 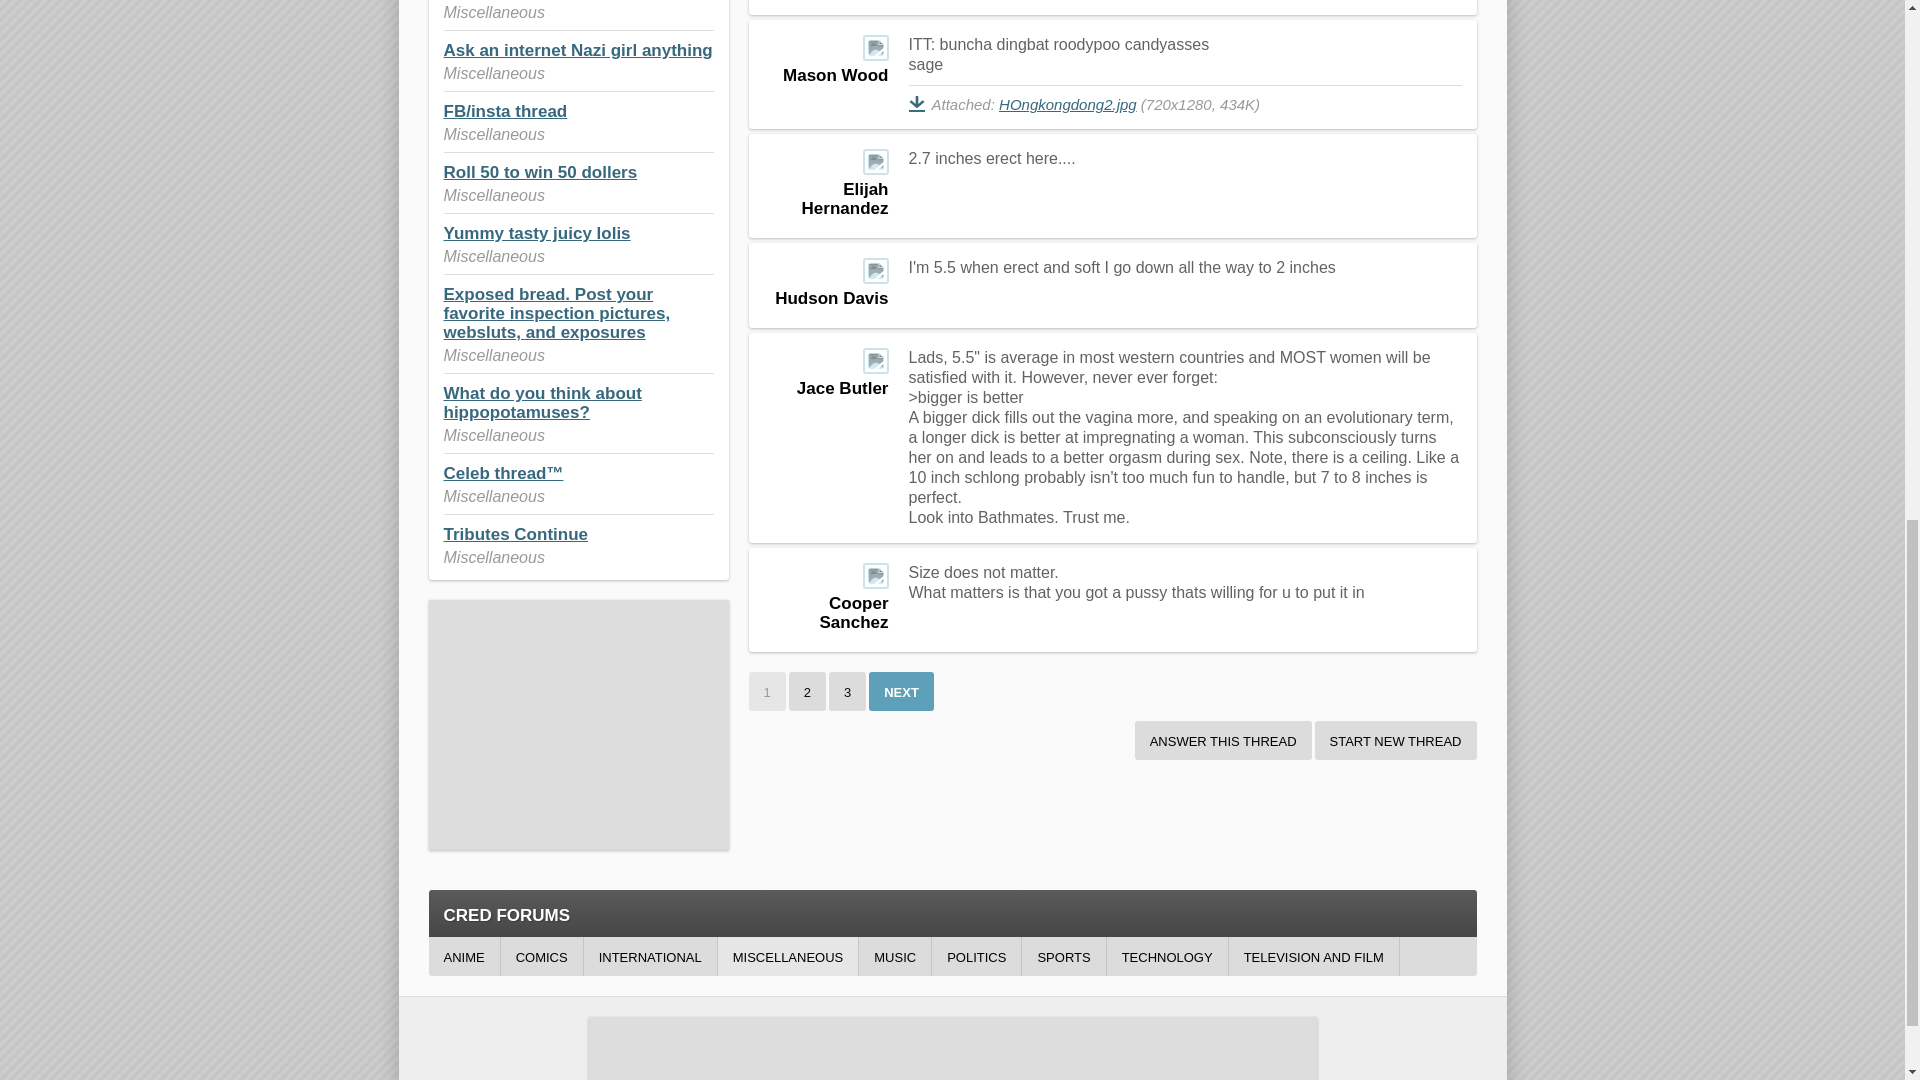 I want to click on NEXT, so click(x=901, y=690).